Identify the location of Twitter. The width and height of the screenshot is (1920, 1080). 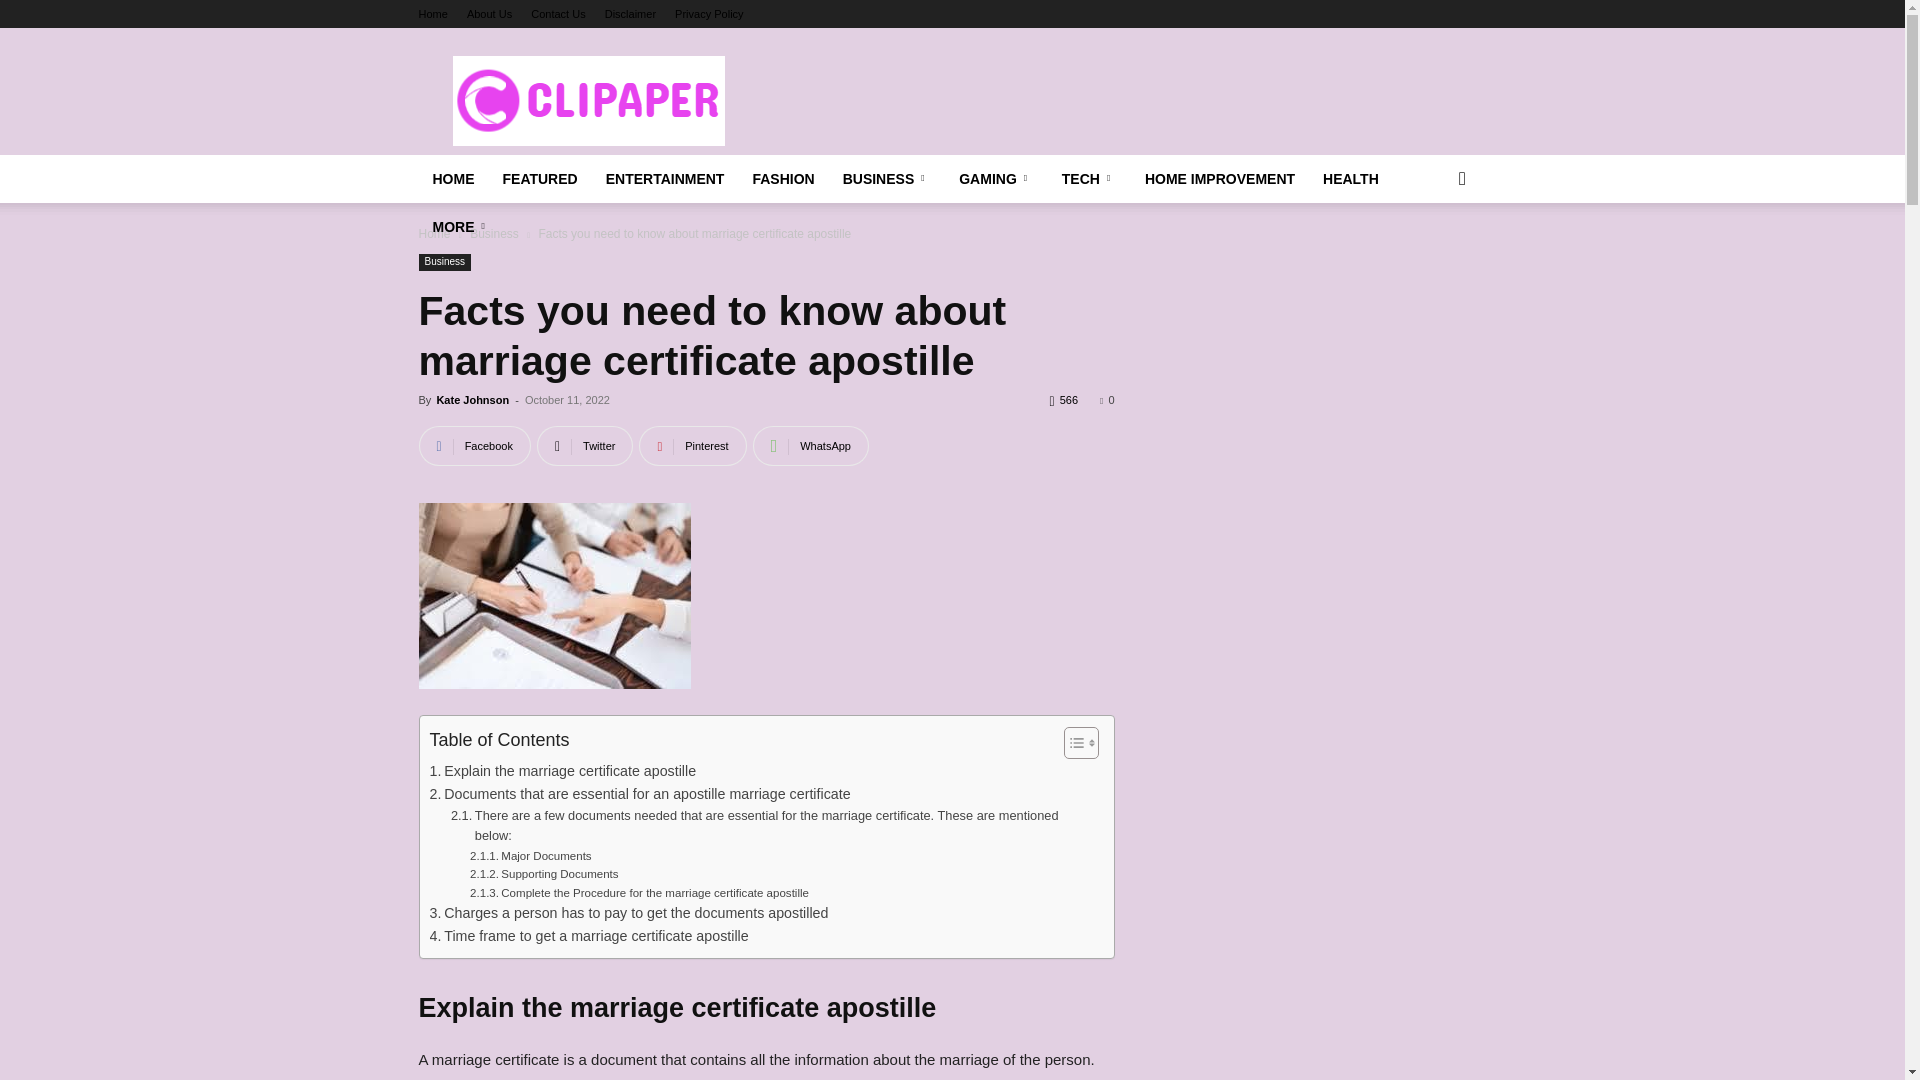
(585, 445).